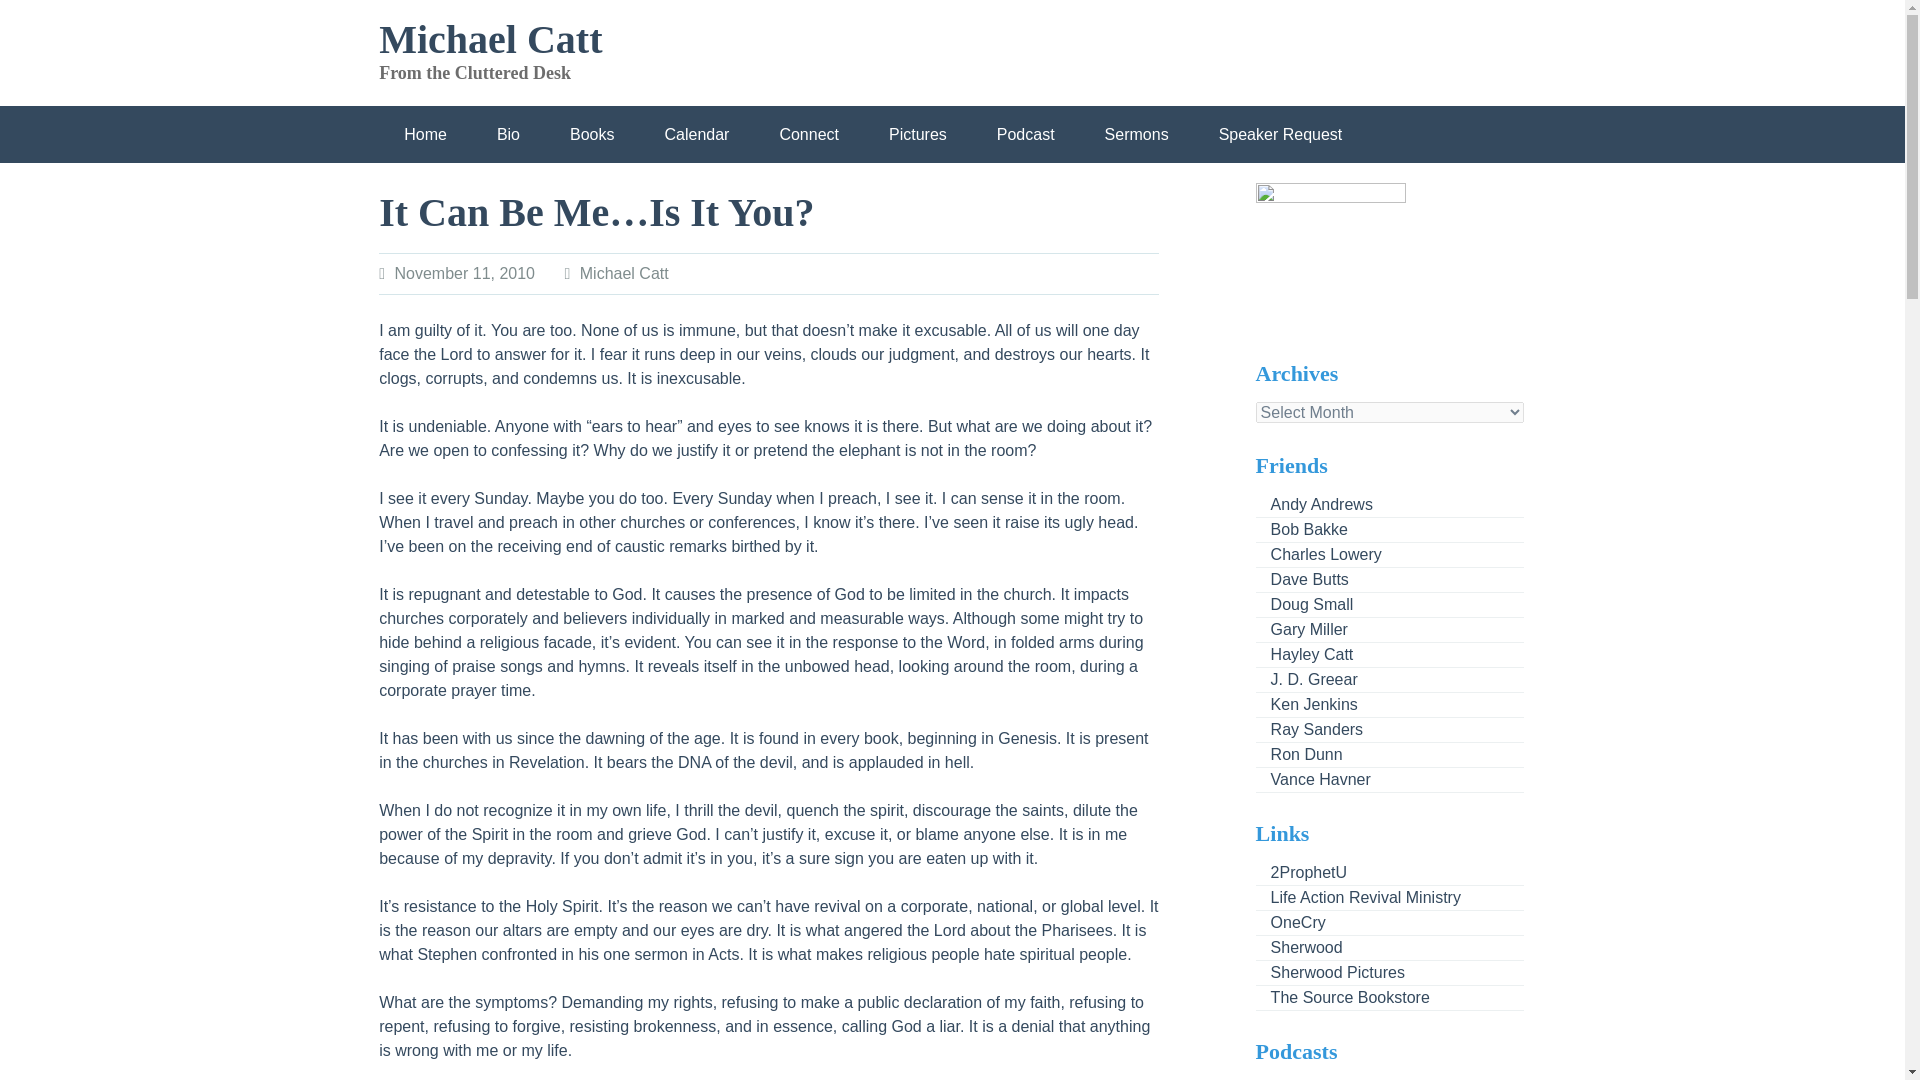  I want to click on Our church website, so click(1298, 946).